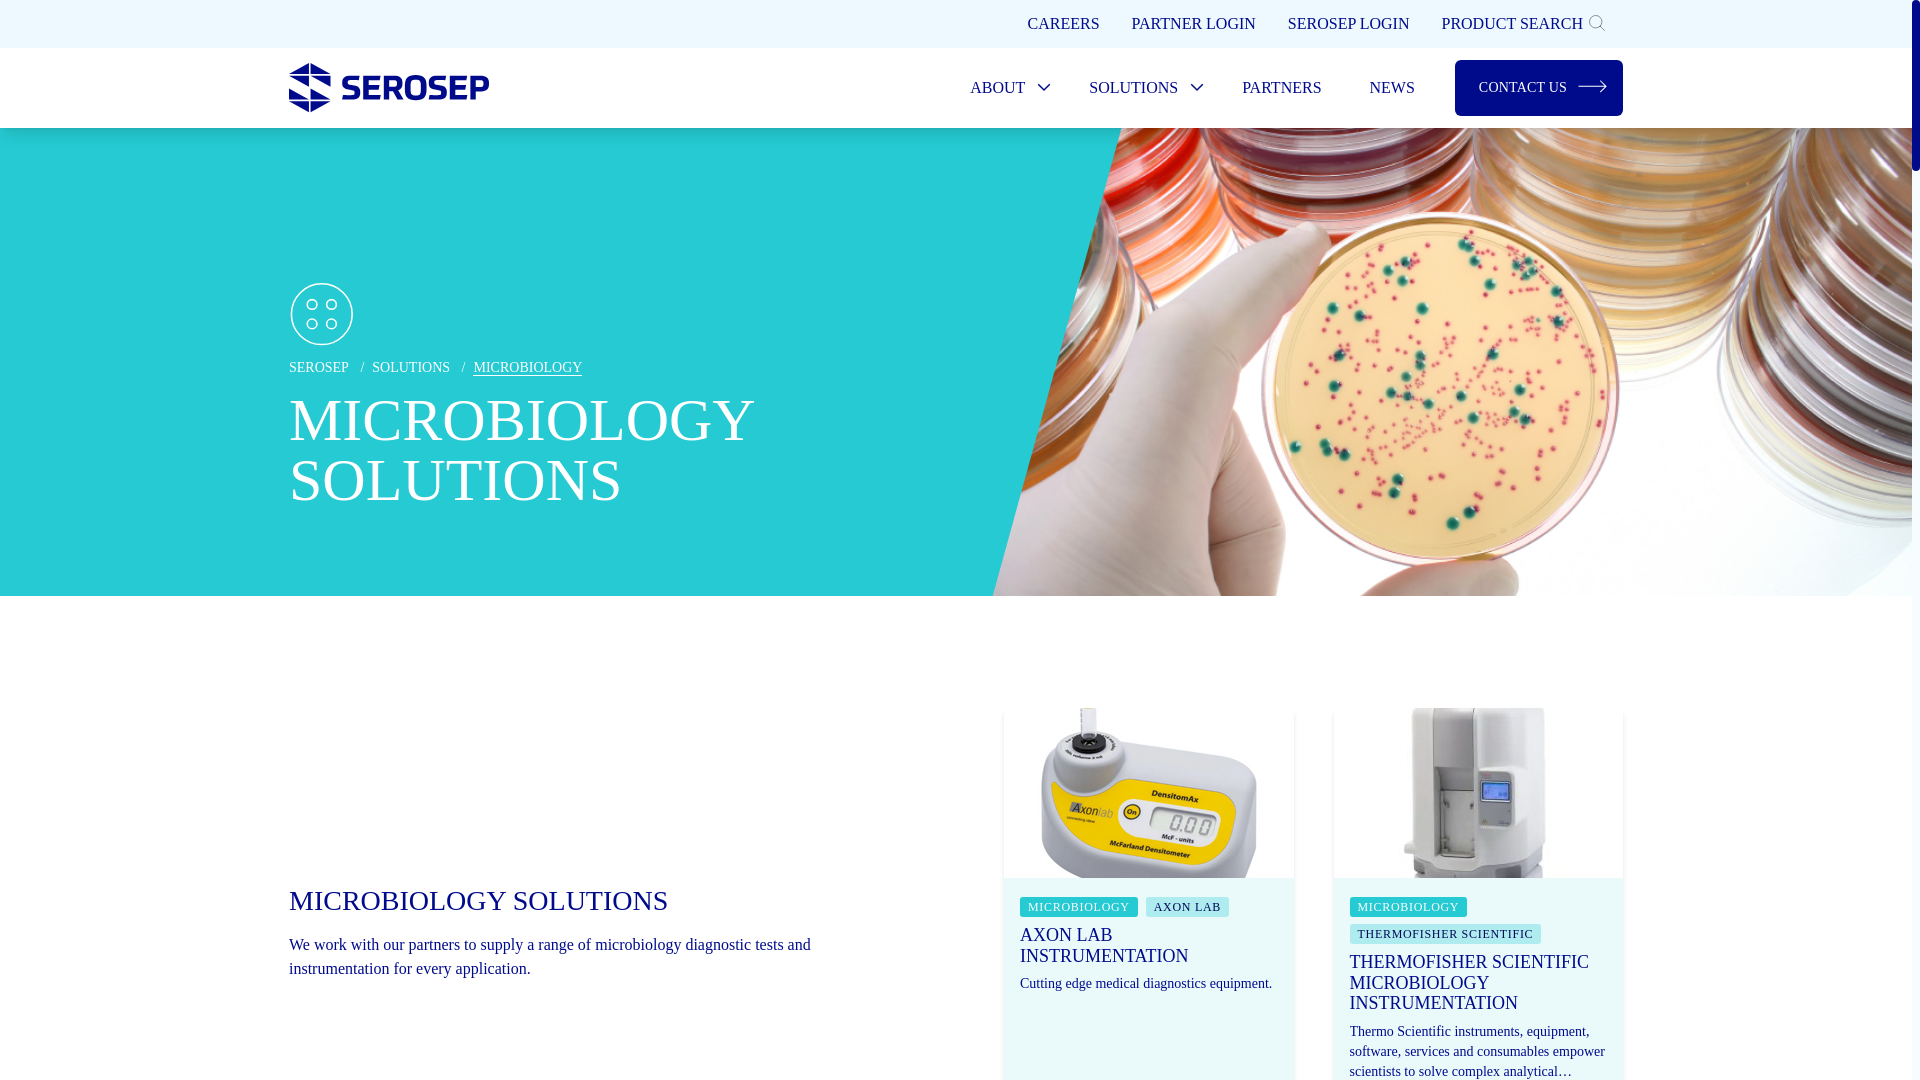 Image resolution: width=1920 pixels, height=1080 pixels. What do you see at coordinates (1538, 88) in the screenshot?
I see `CONTACT US` at bounding box center [1538, 88].